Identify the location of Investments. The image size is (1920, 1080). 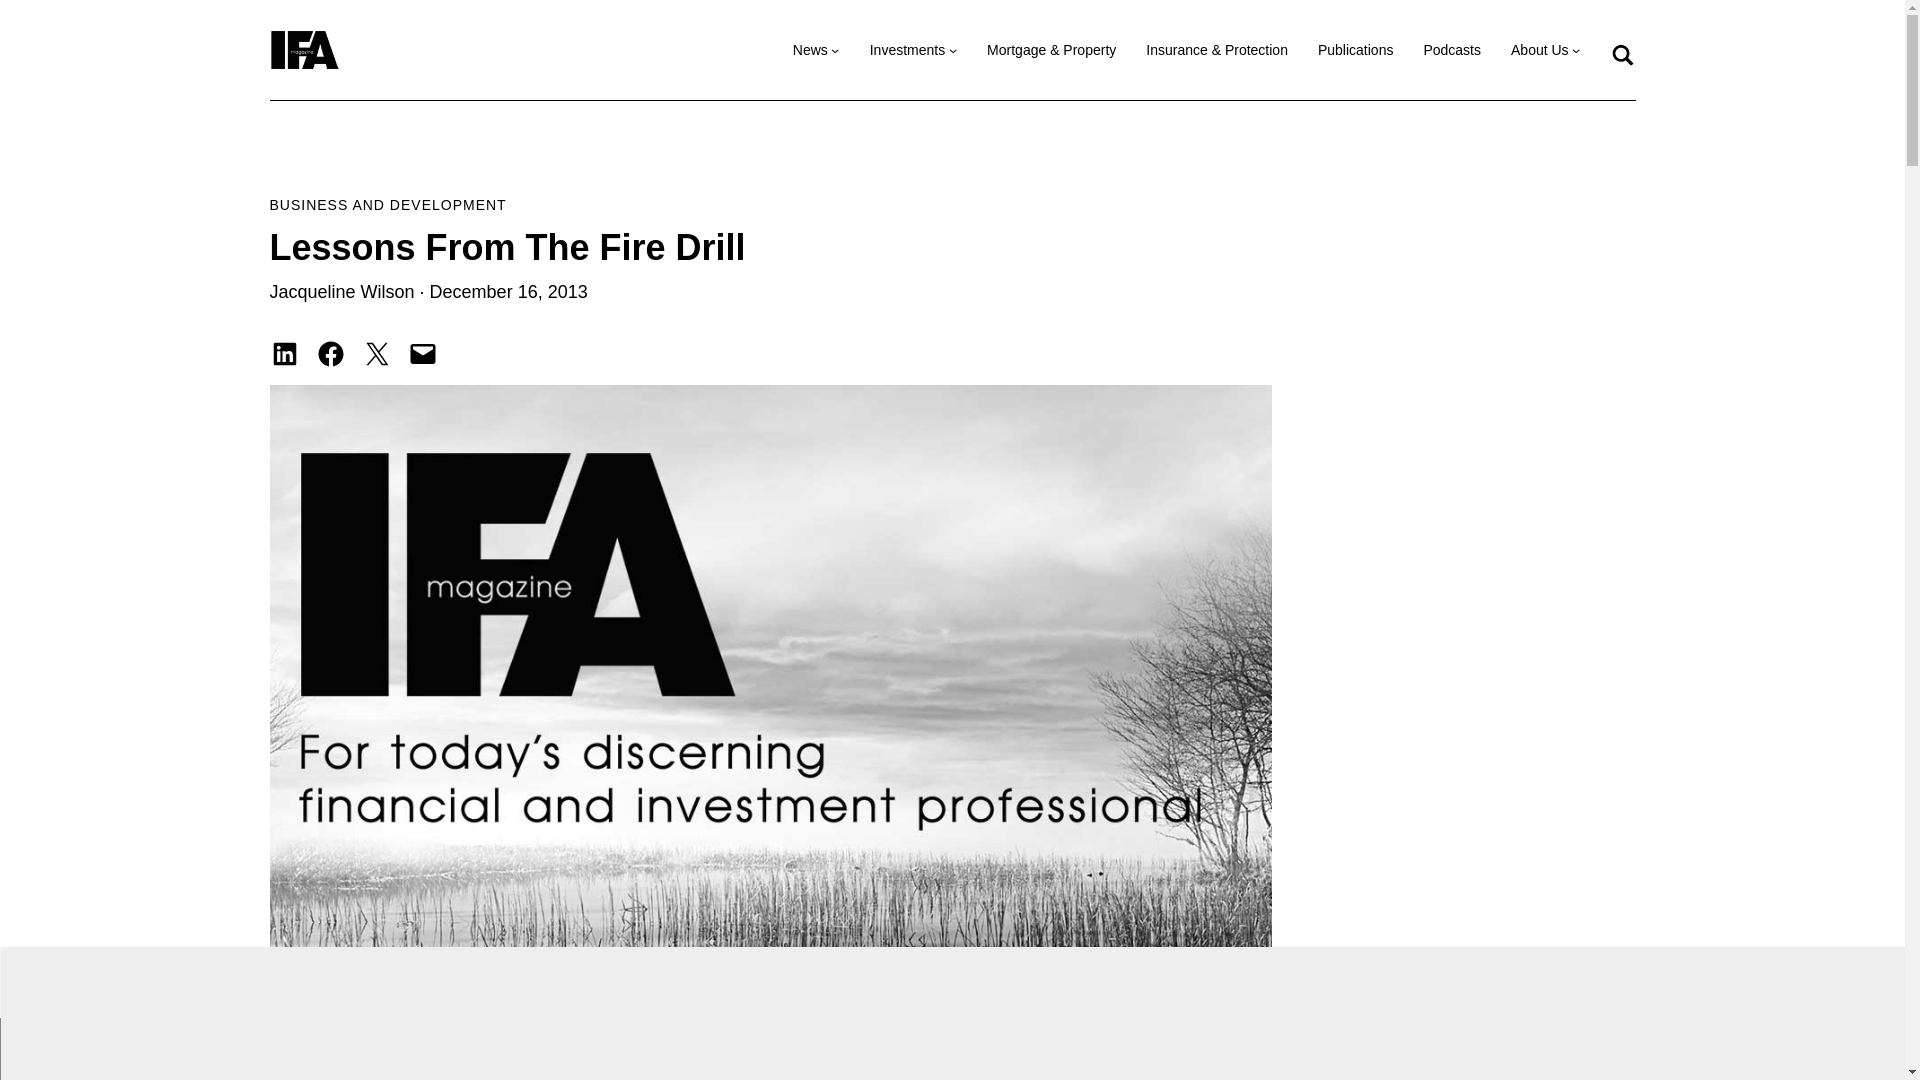
(906, 50).